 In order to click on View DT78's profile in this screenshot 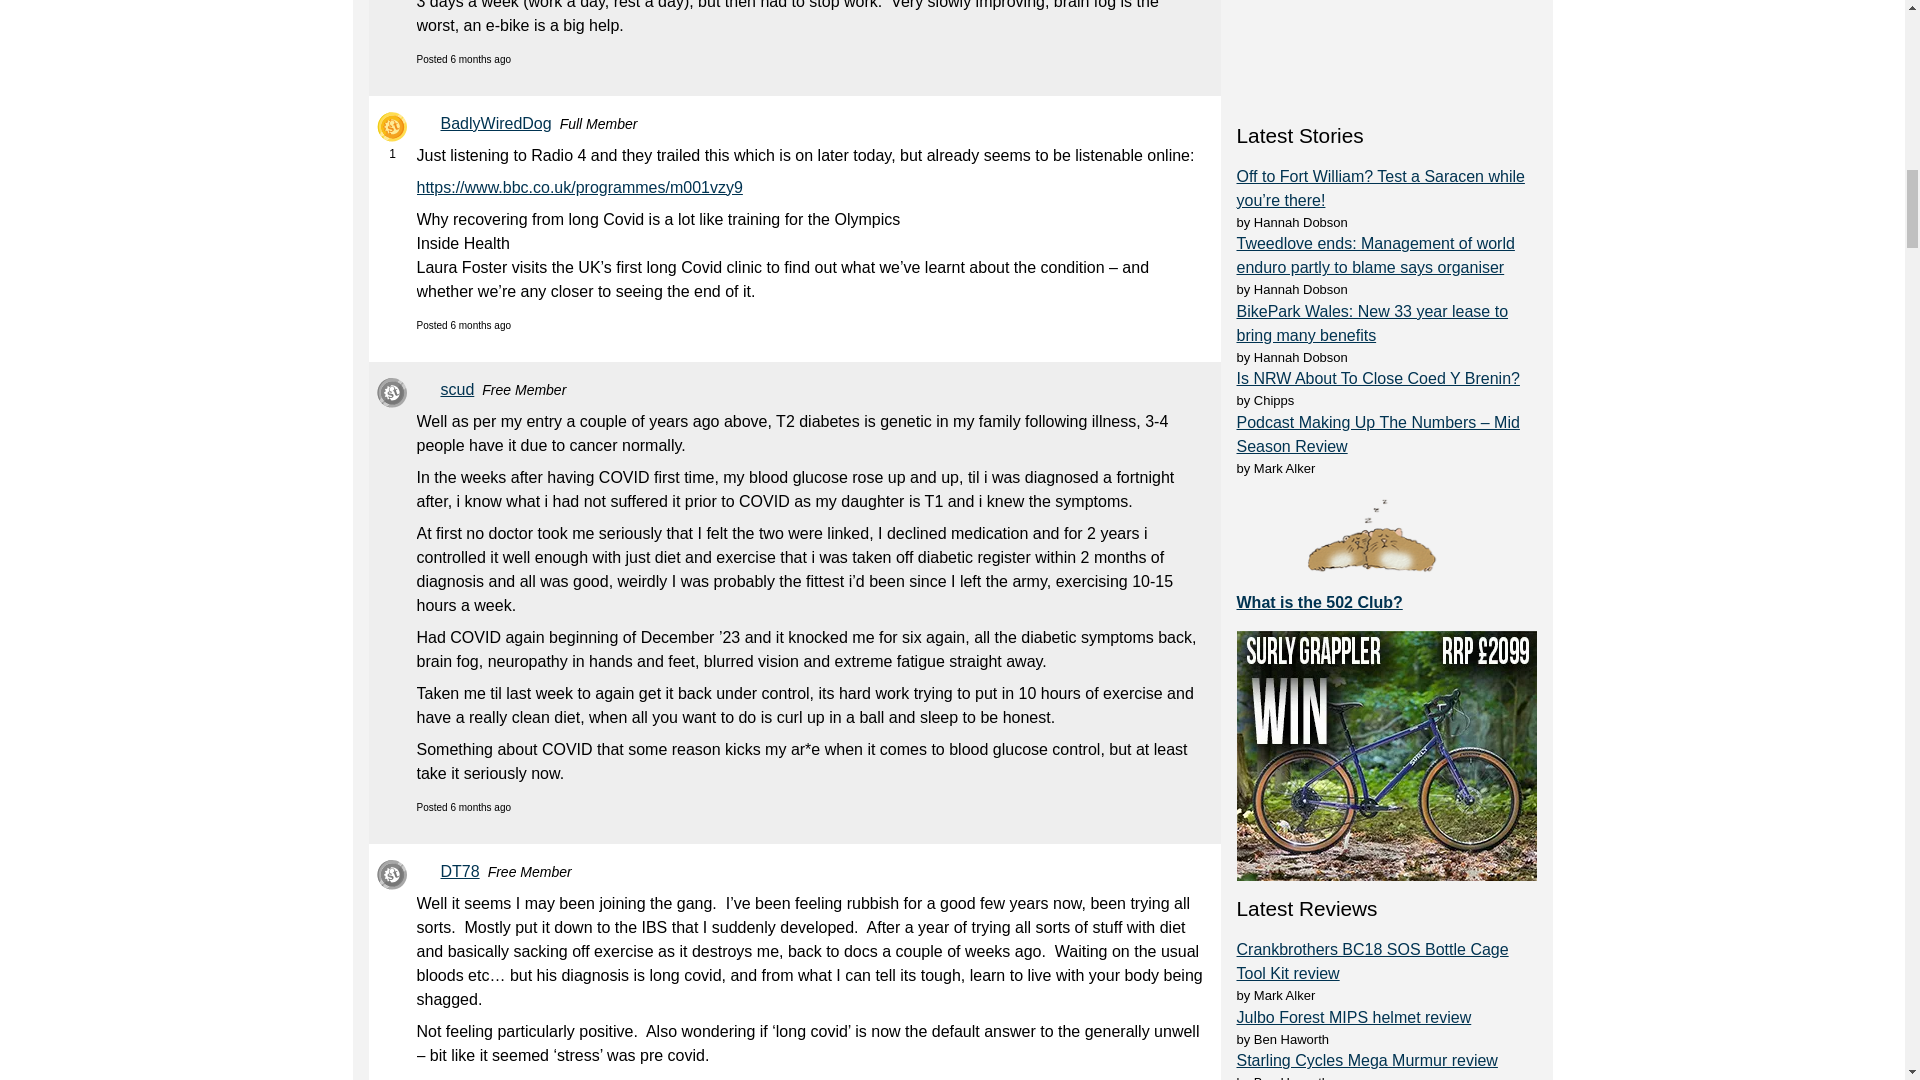, I will do `click(463, 872)`.